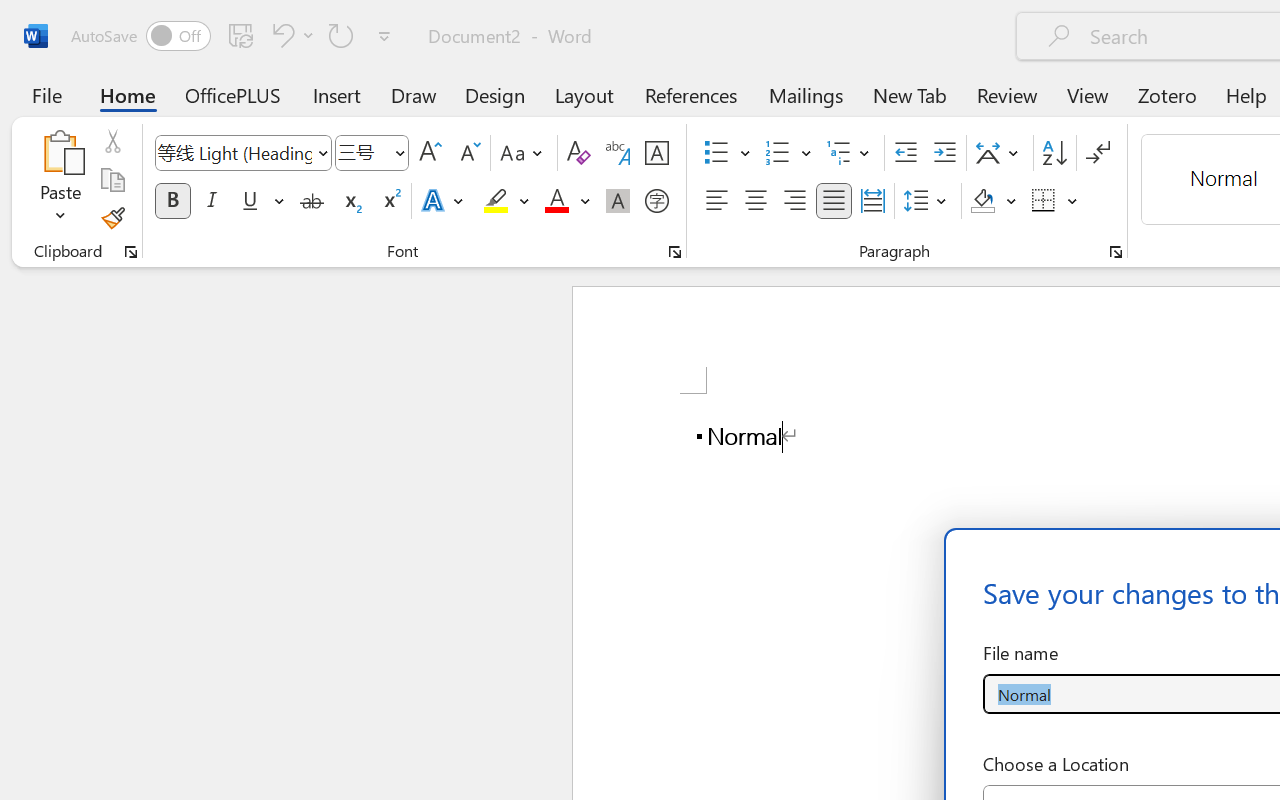  I want to click on Line and Paragraph Spacing, so click(928, 201).